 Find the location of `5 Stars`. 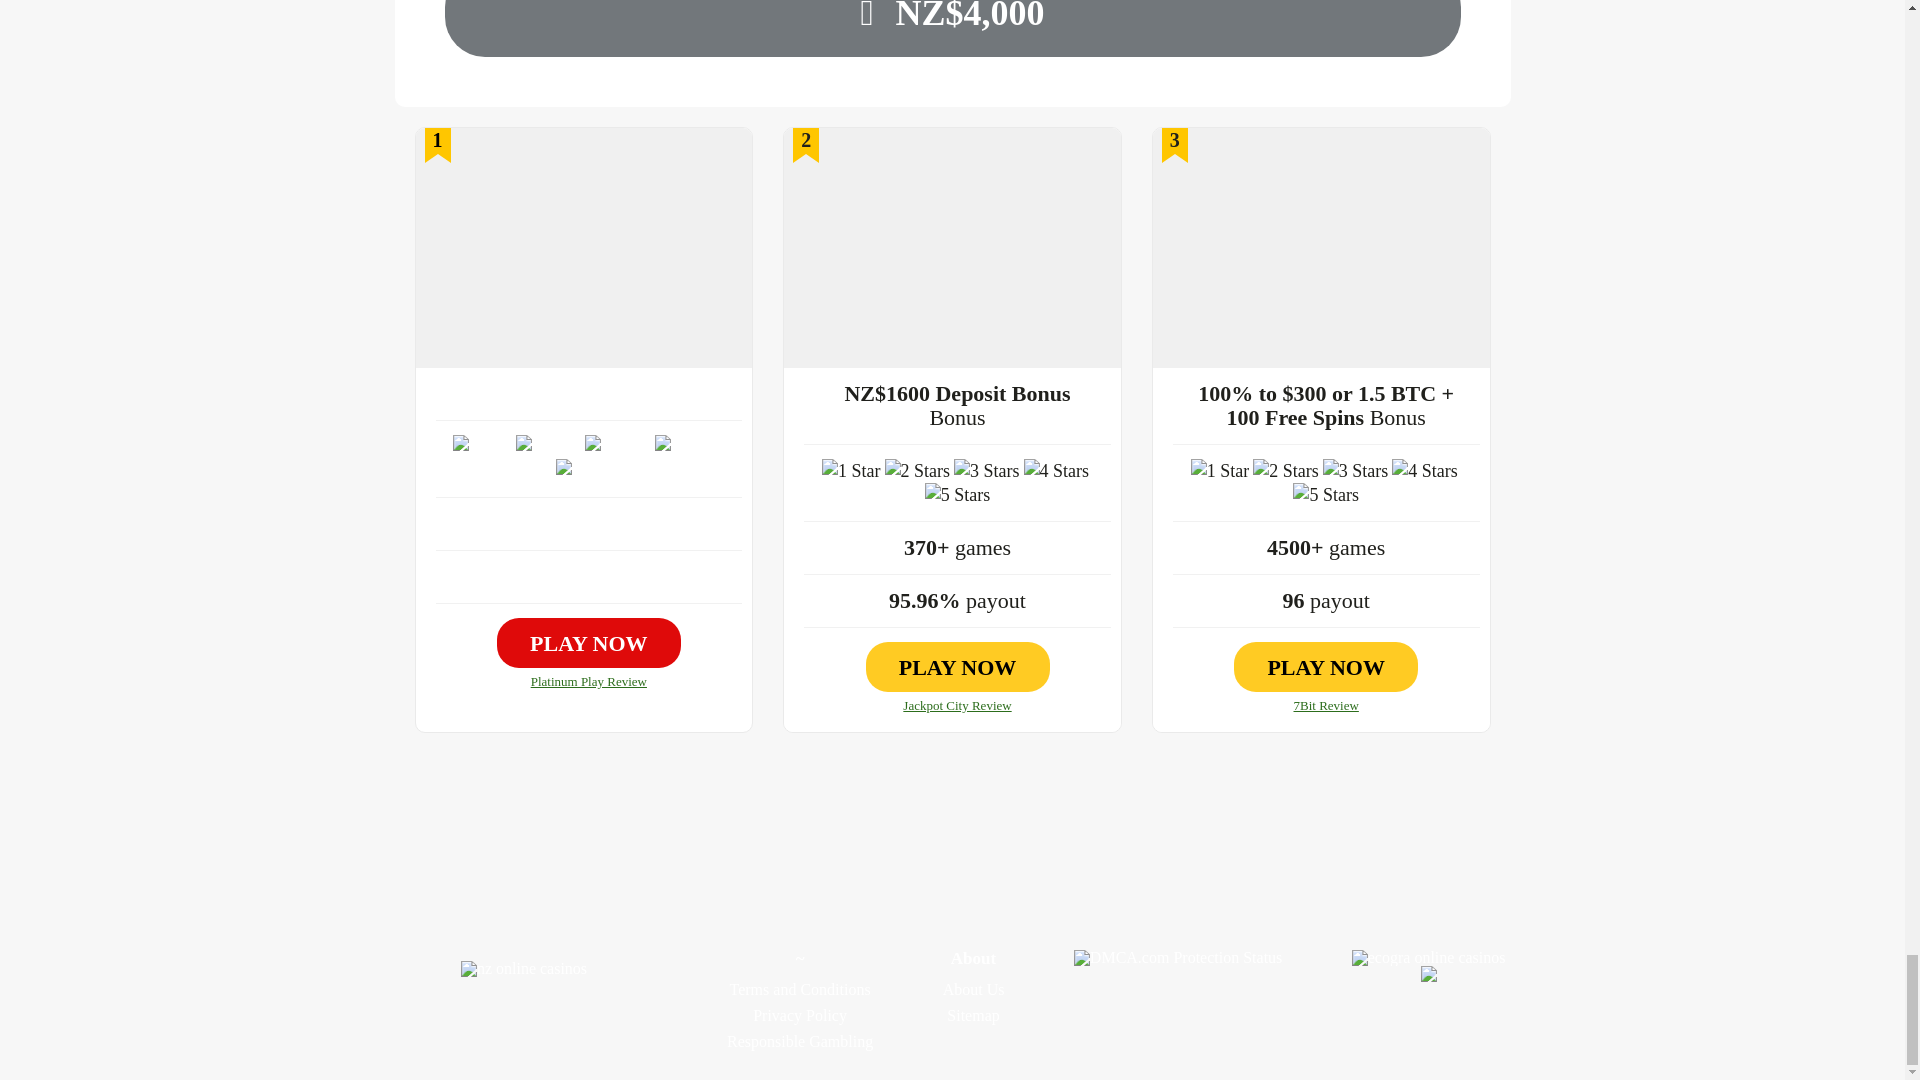

5 Stars is located at coordinates (958, 494).